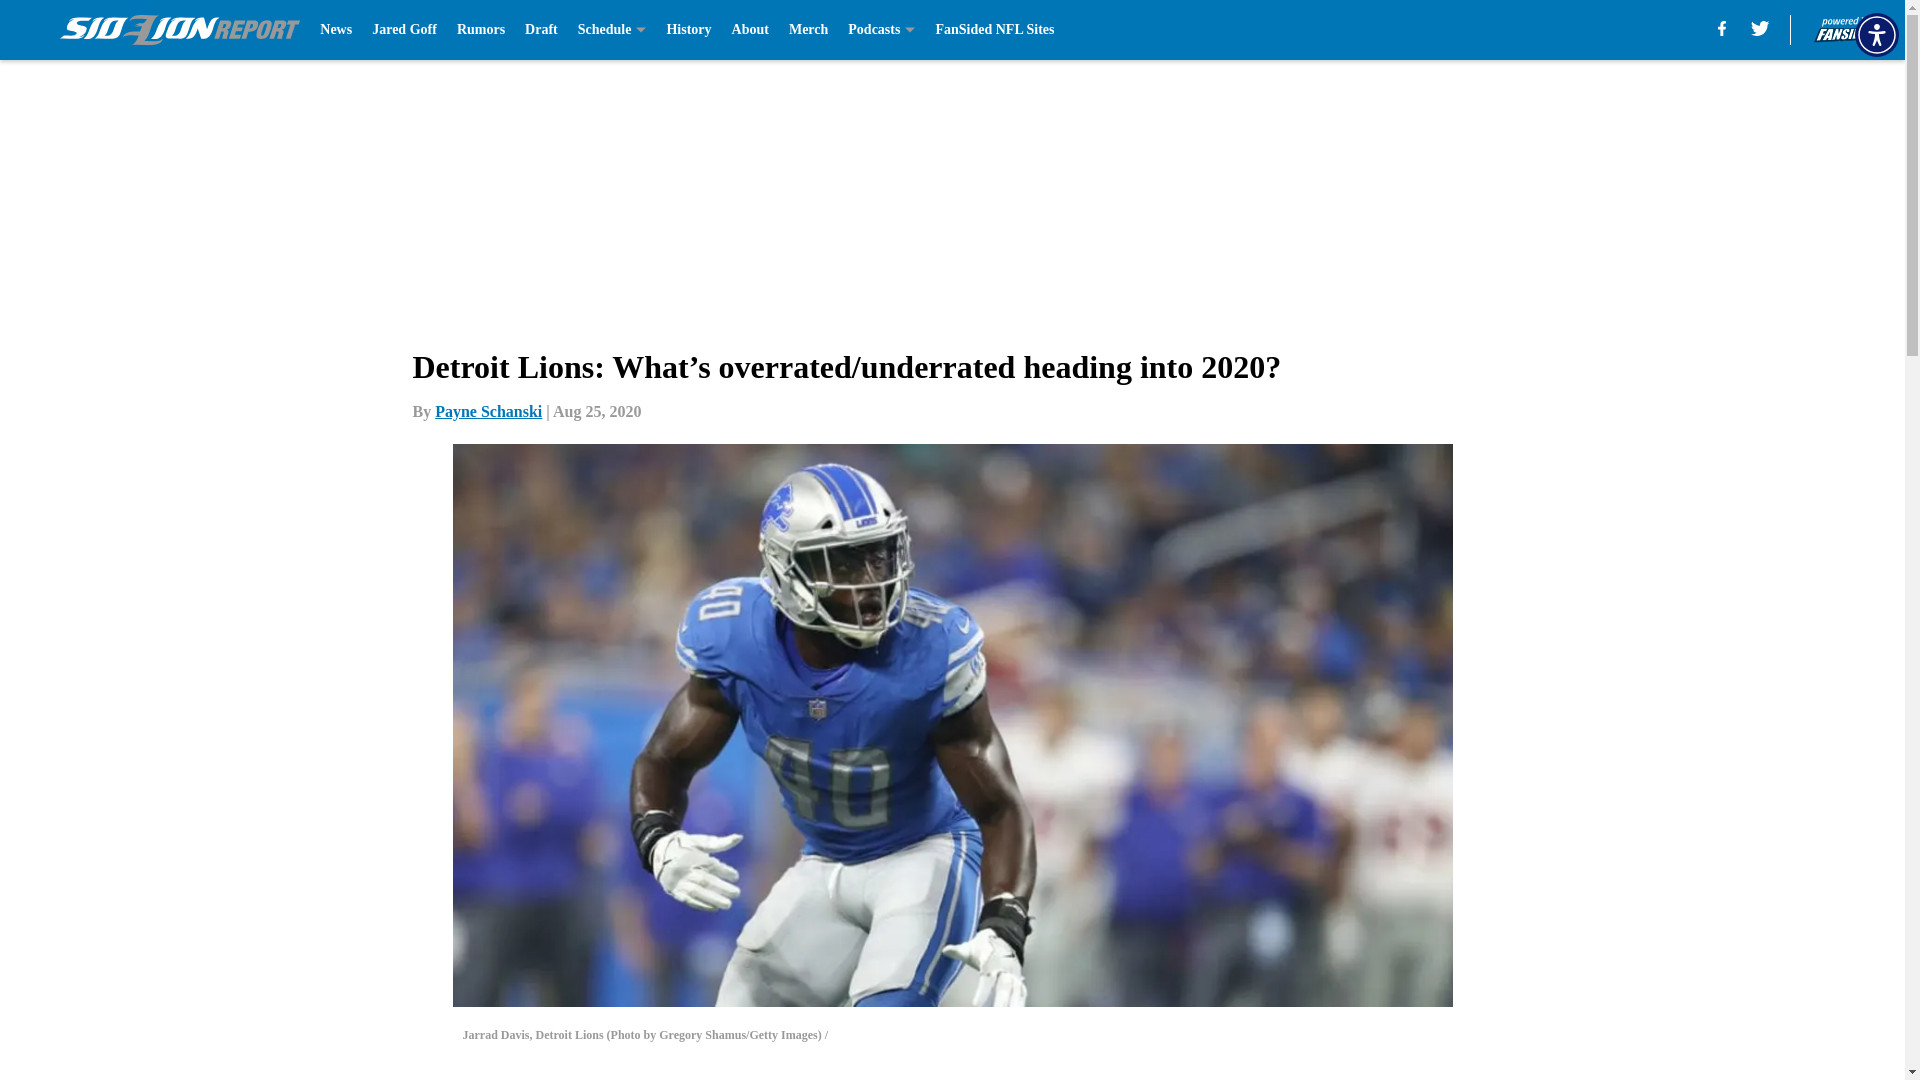 This screenshot has height=1080, width=1920. I want to click on FanSided NFL Sites, so click(994, 30).